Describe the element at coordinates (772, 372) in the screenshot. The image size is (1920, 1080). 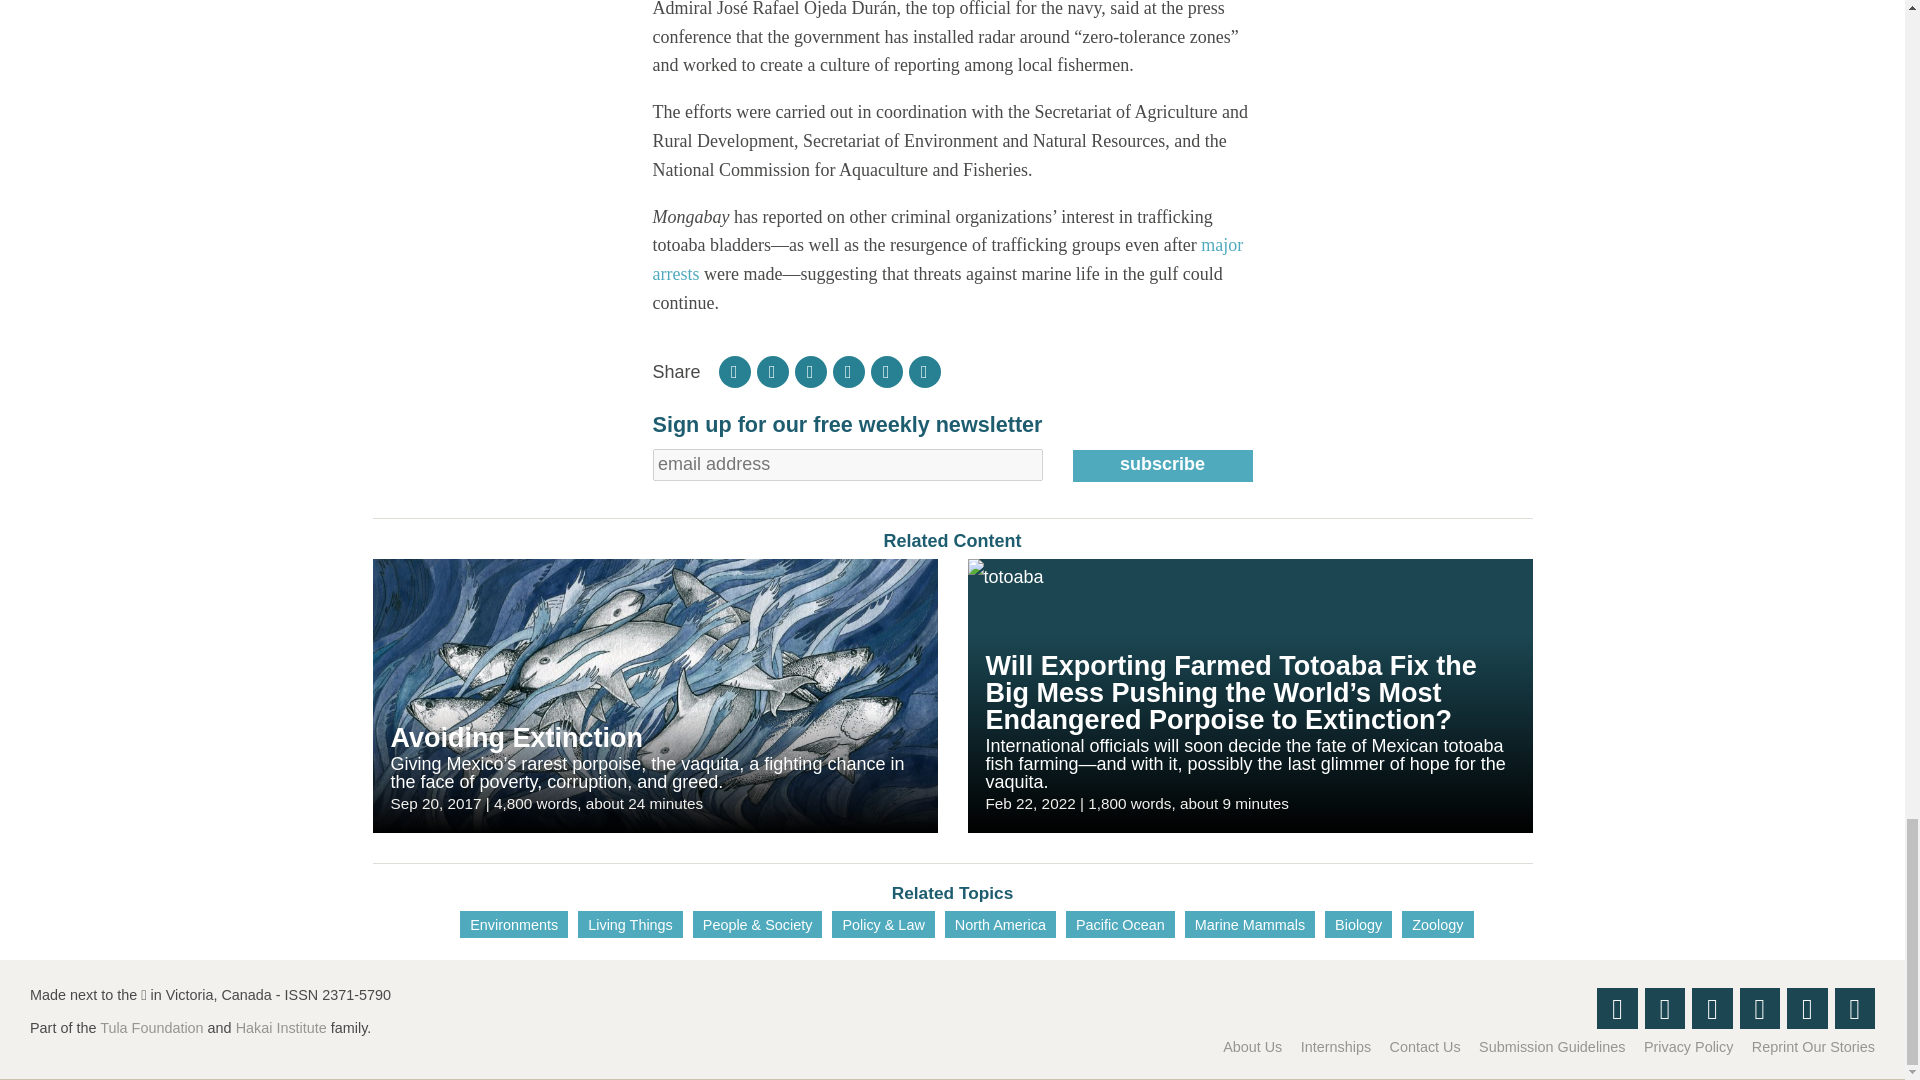
I see `Share on Facebook` at that location.